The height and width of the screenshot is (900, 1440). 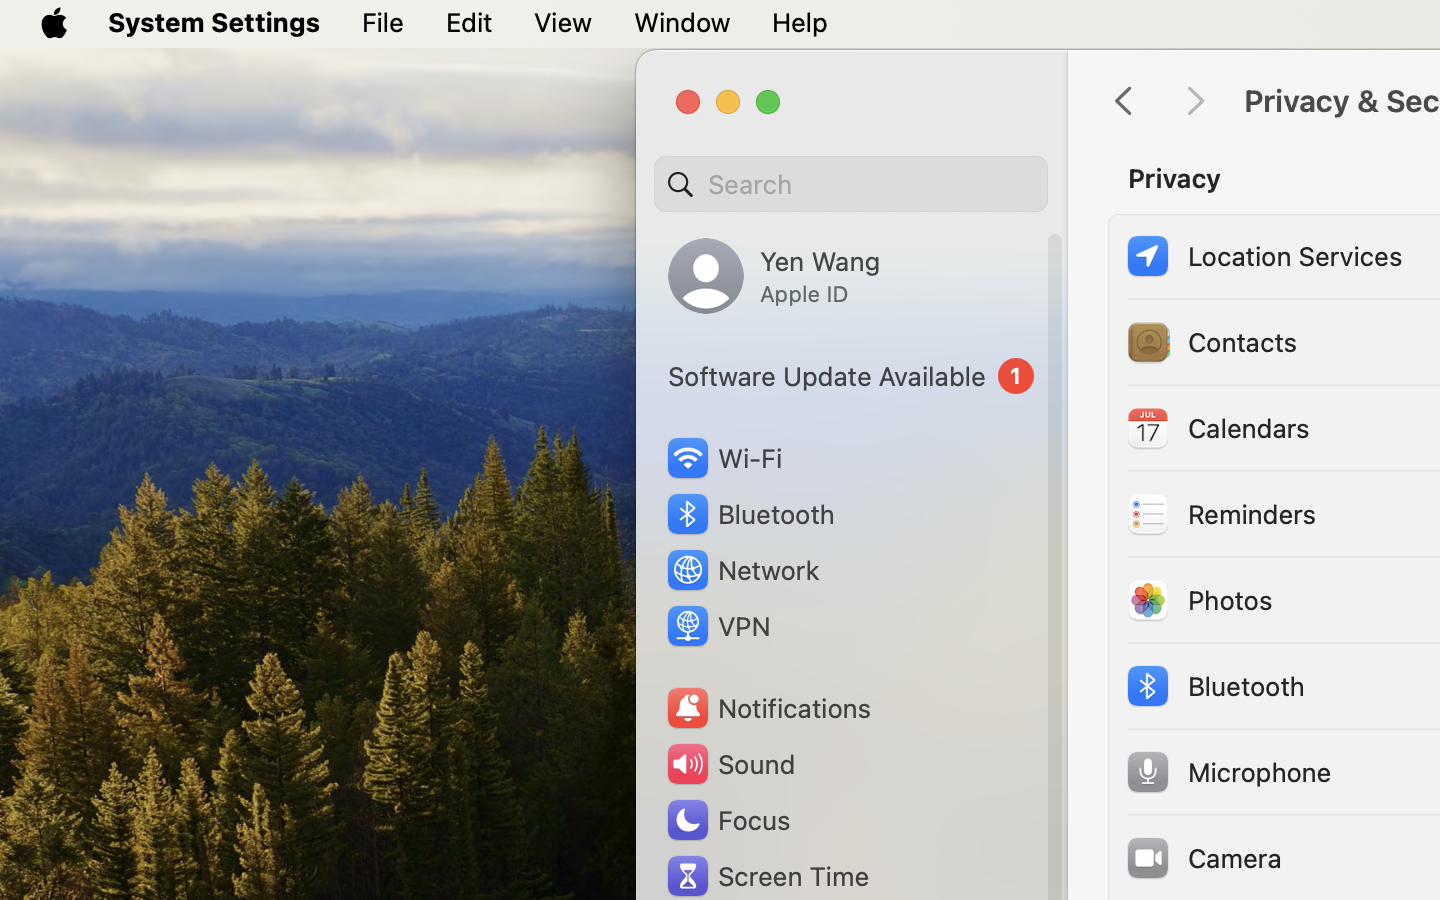 I want to click on Screen Time, so click(x=767, y=876).